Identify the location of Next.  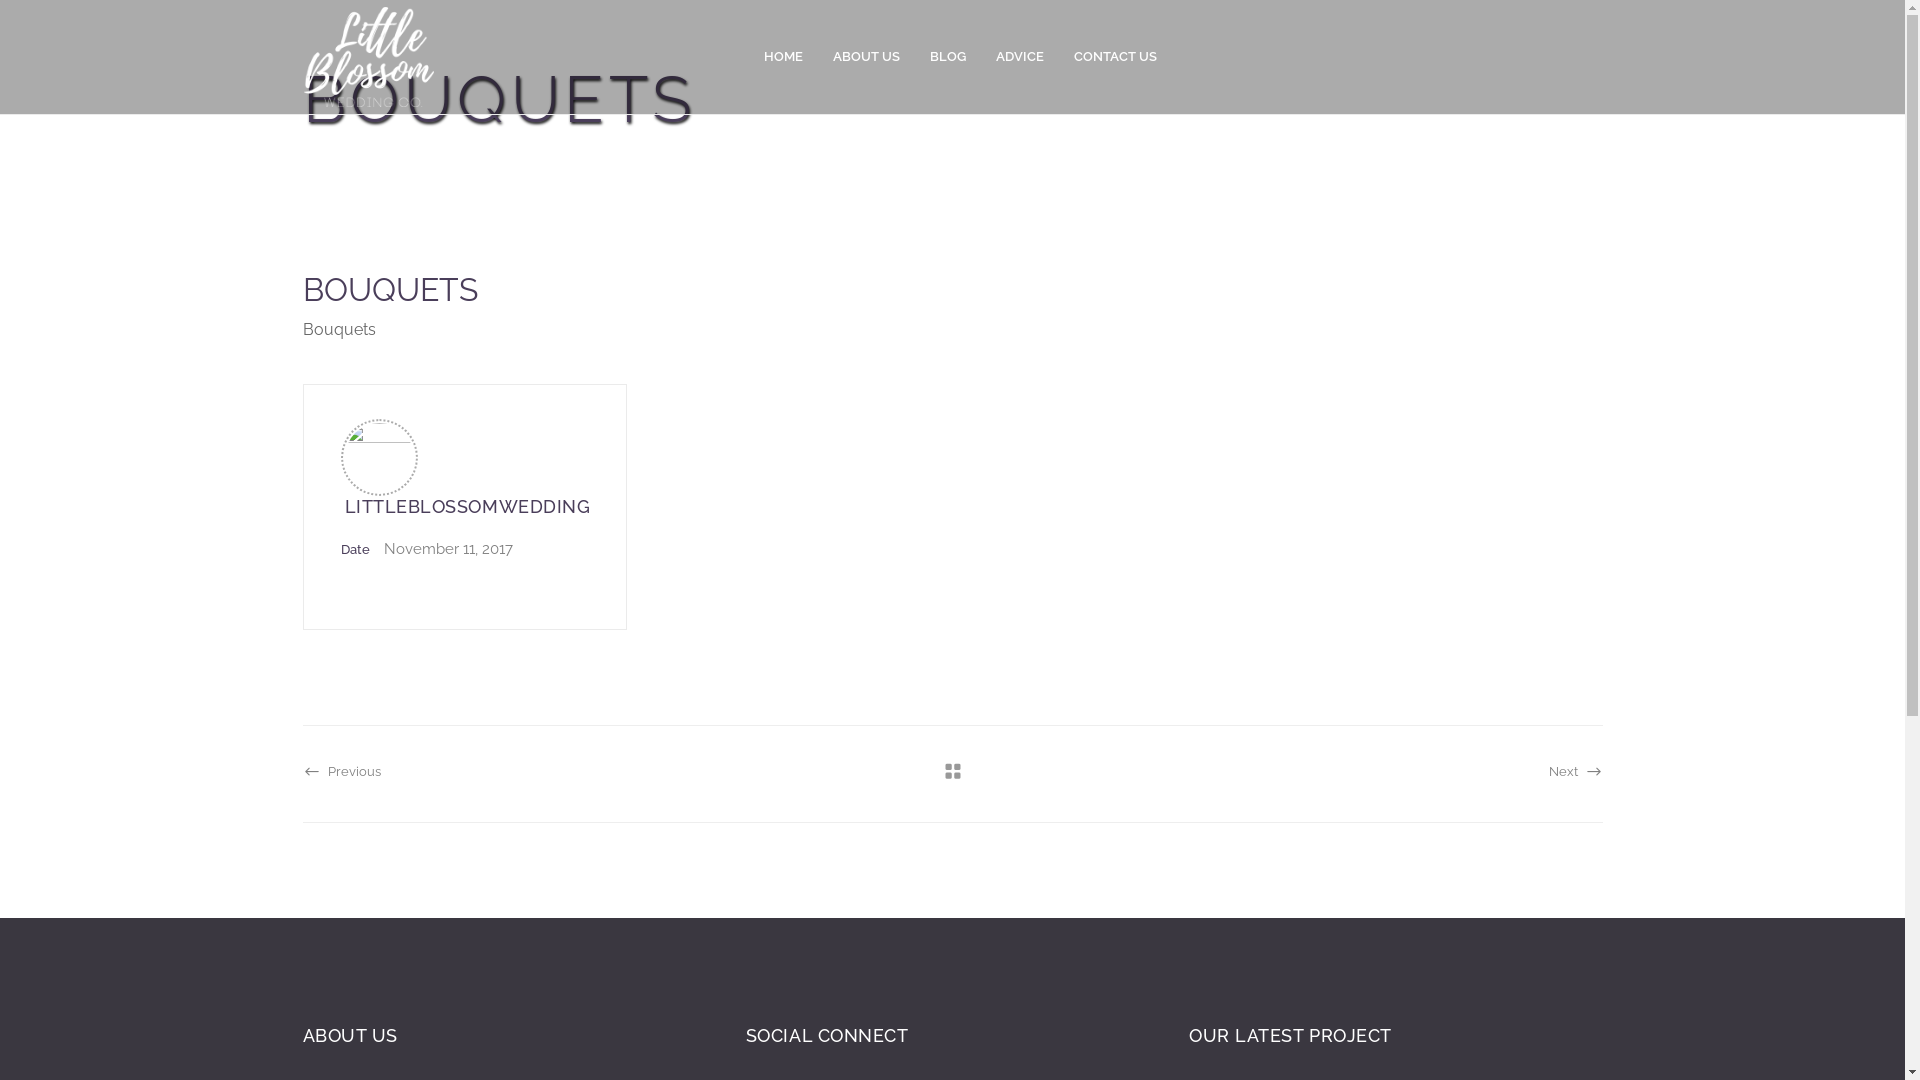
(1575, 777).